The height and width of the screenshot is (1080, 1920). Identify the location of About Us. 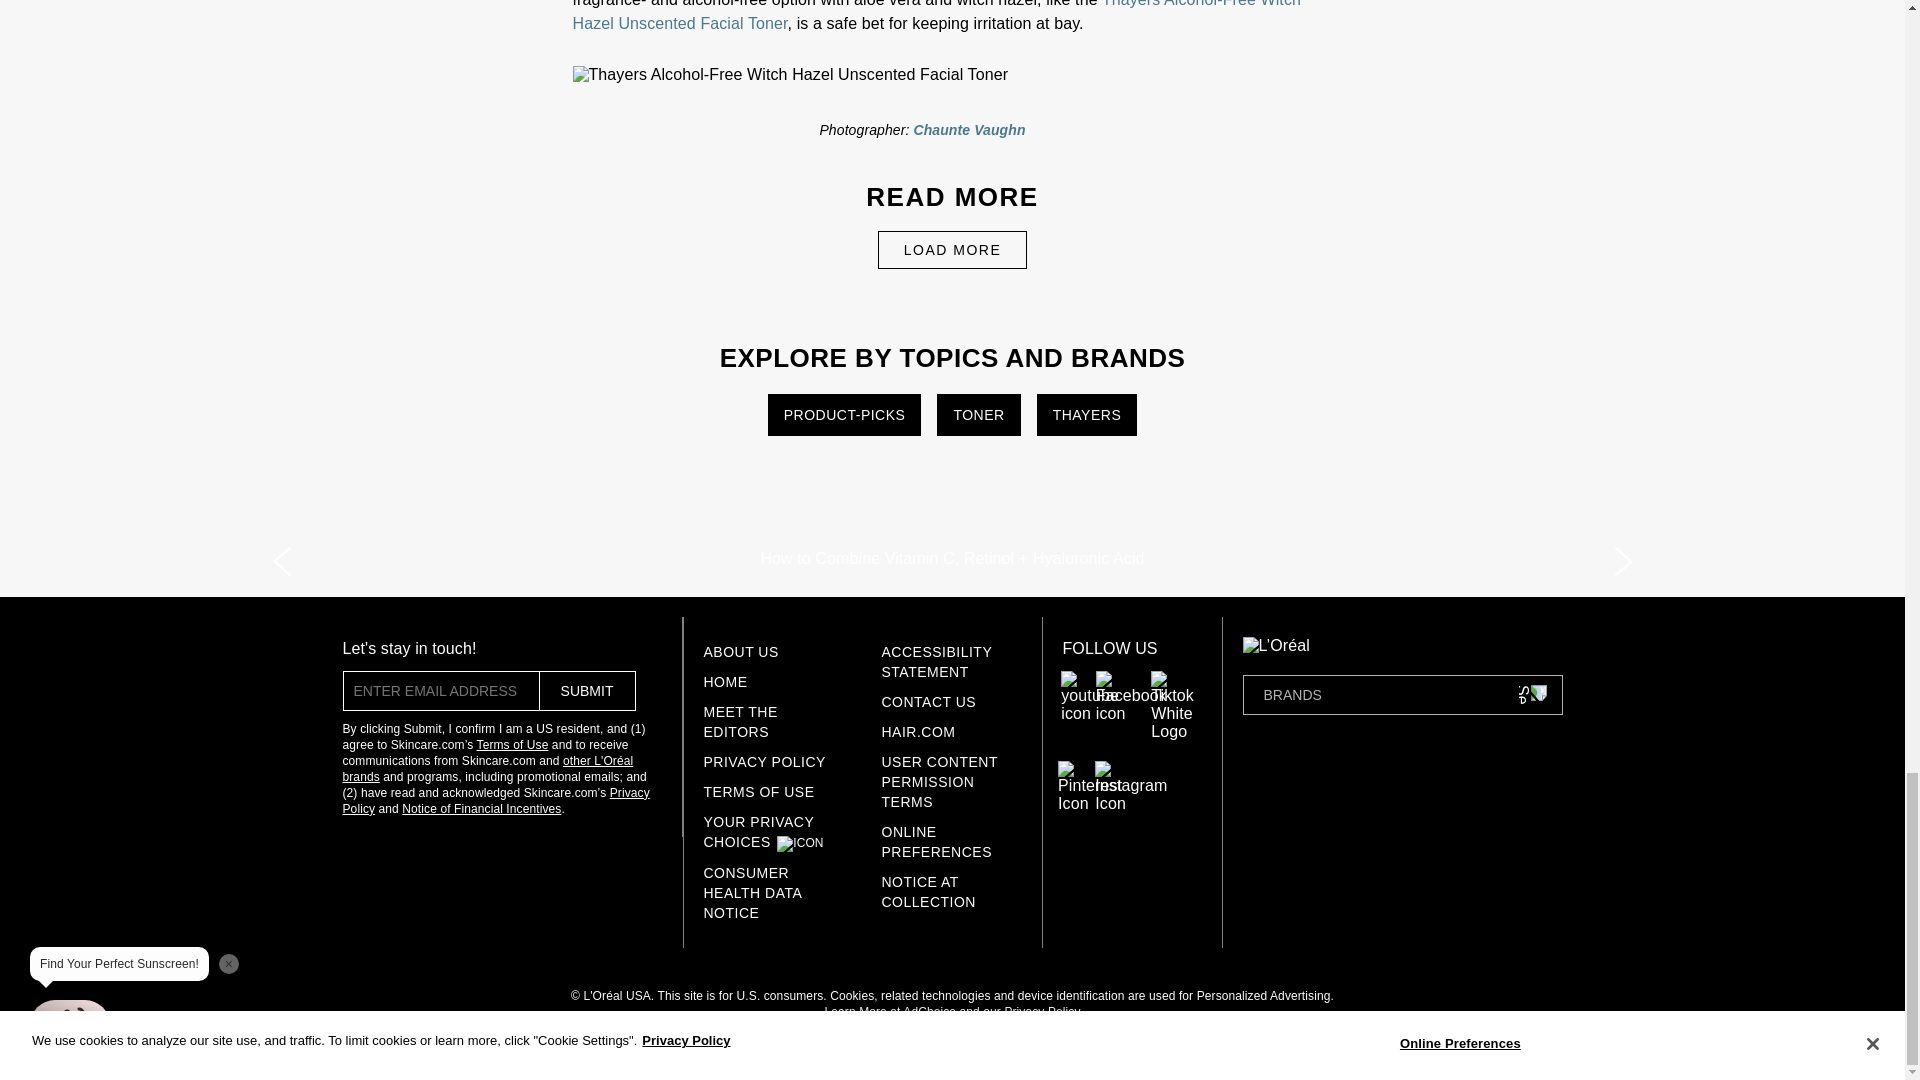
(742, 651).